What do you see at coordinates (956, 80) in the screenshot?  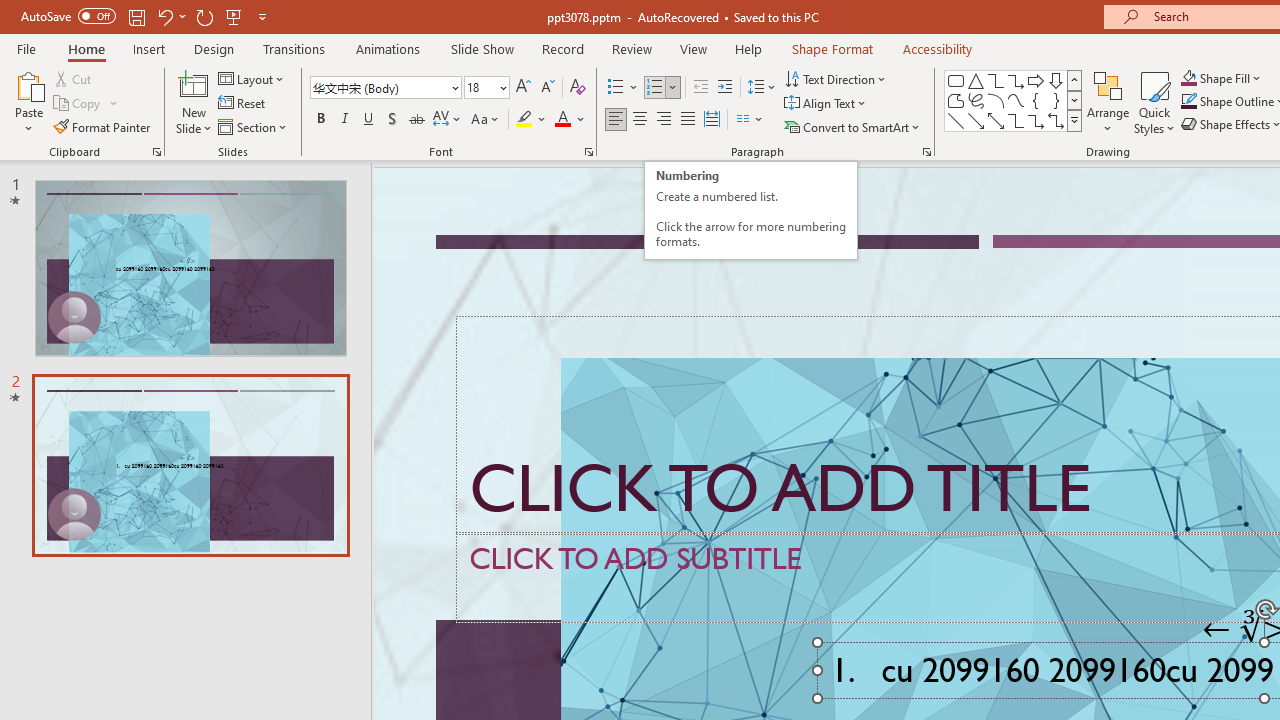 I see `Rectangle: Rounded Corners` at bounding box center [956, 80].